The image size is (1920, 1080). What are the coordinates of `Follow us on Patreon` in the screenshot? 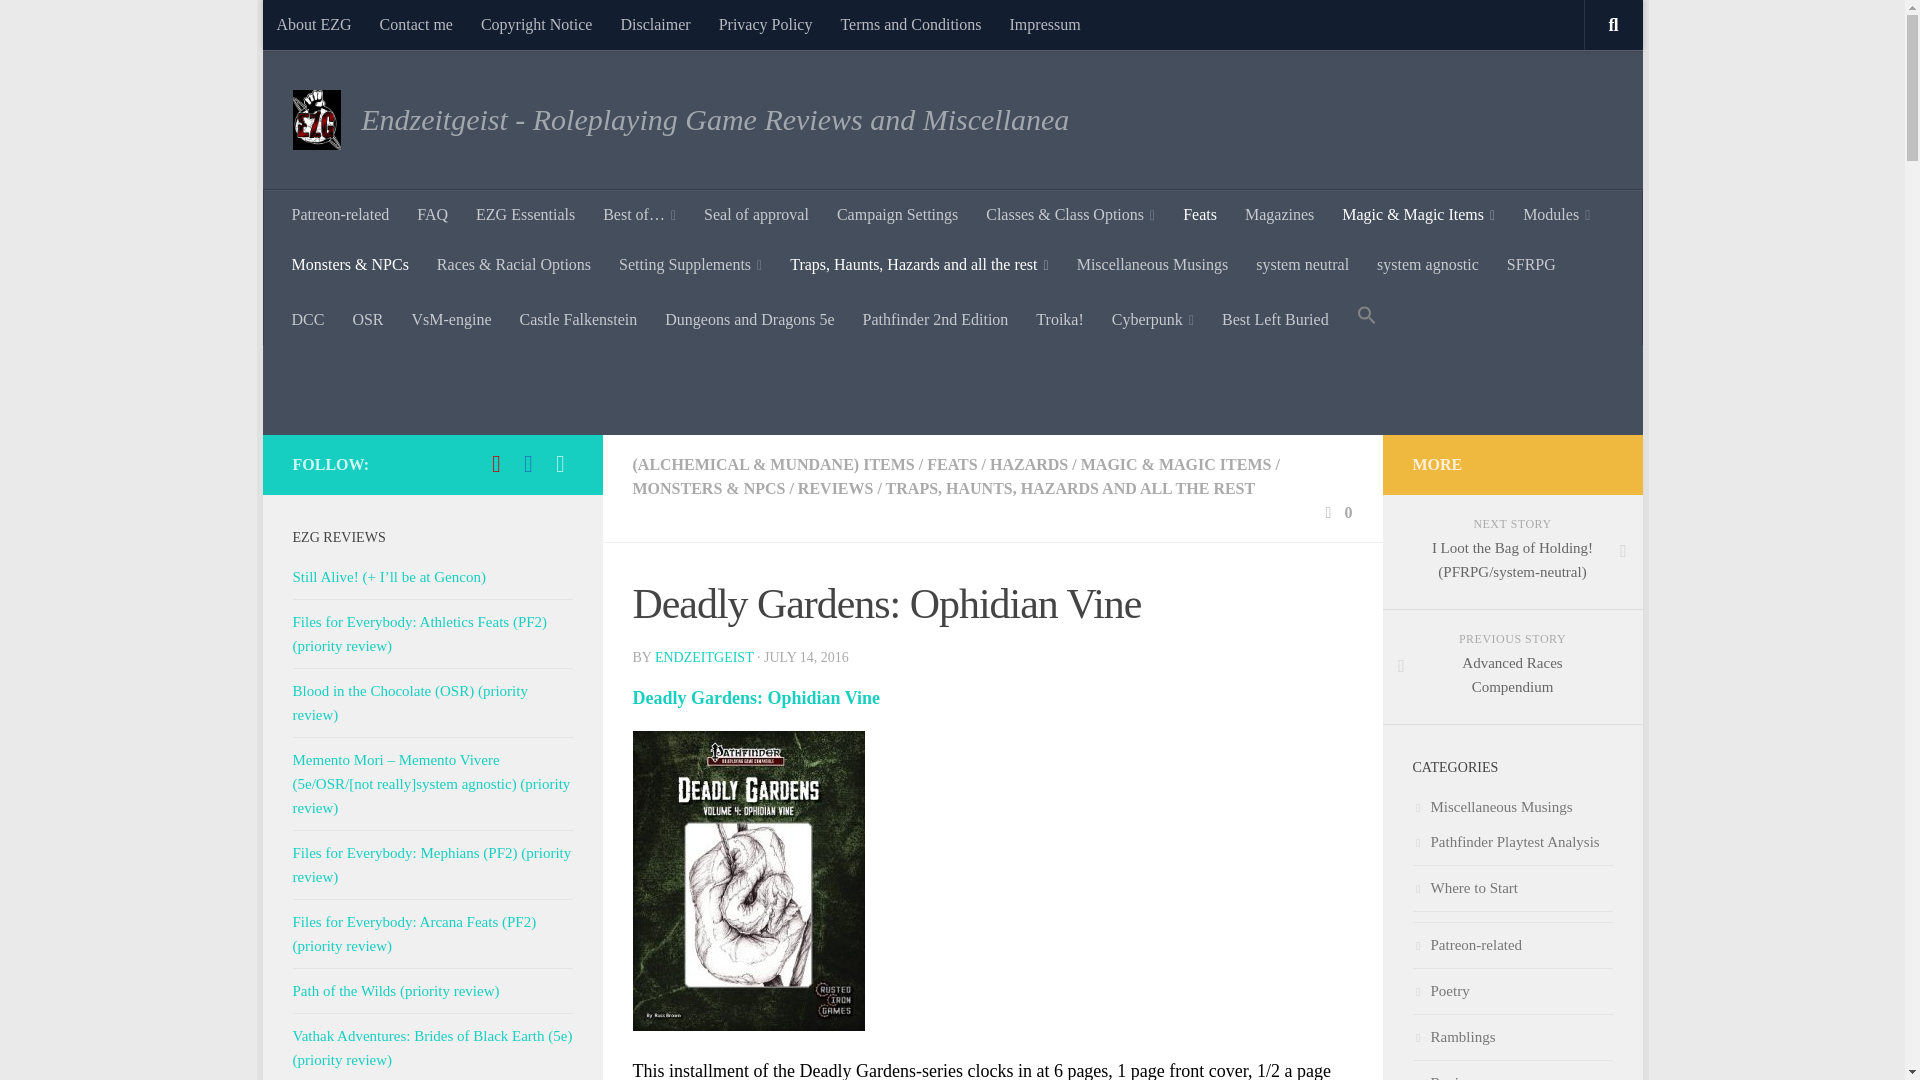 It's located at (496, 464).